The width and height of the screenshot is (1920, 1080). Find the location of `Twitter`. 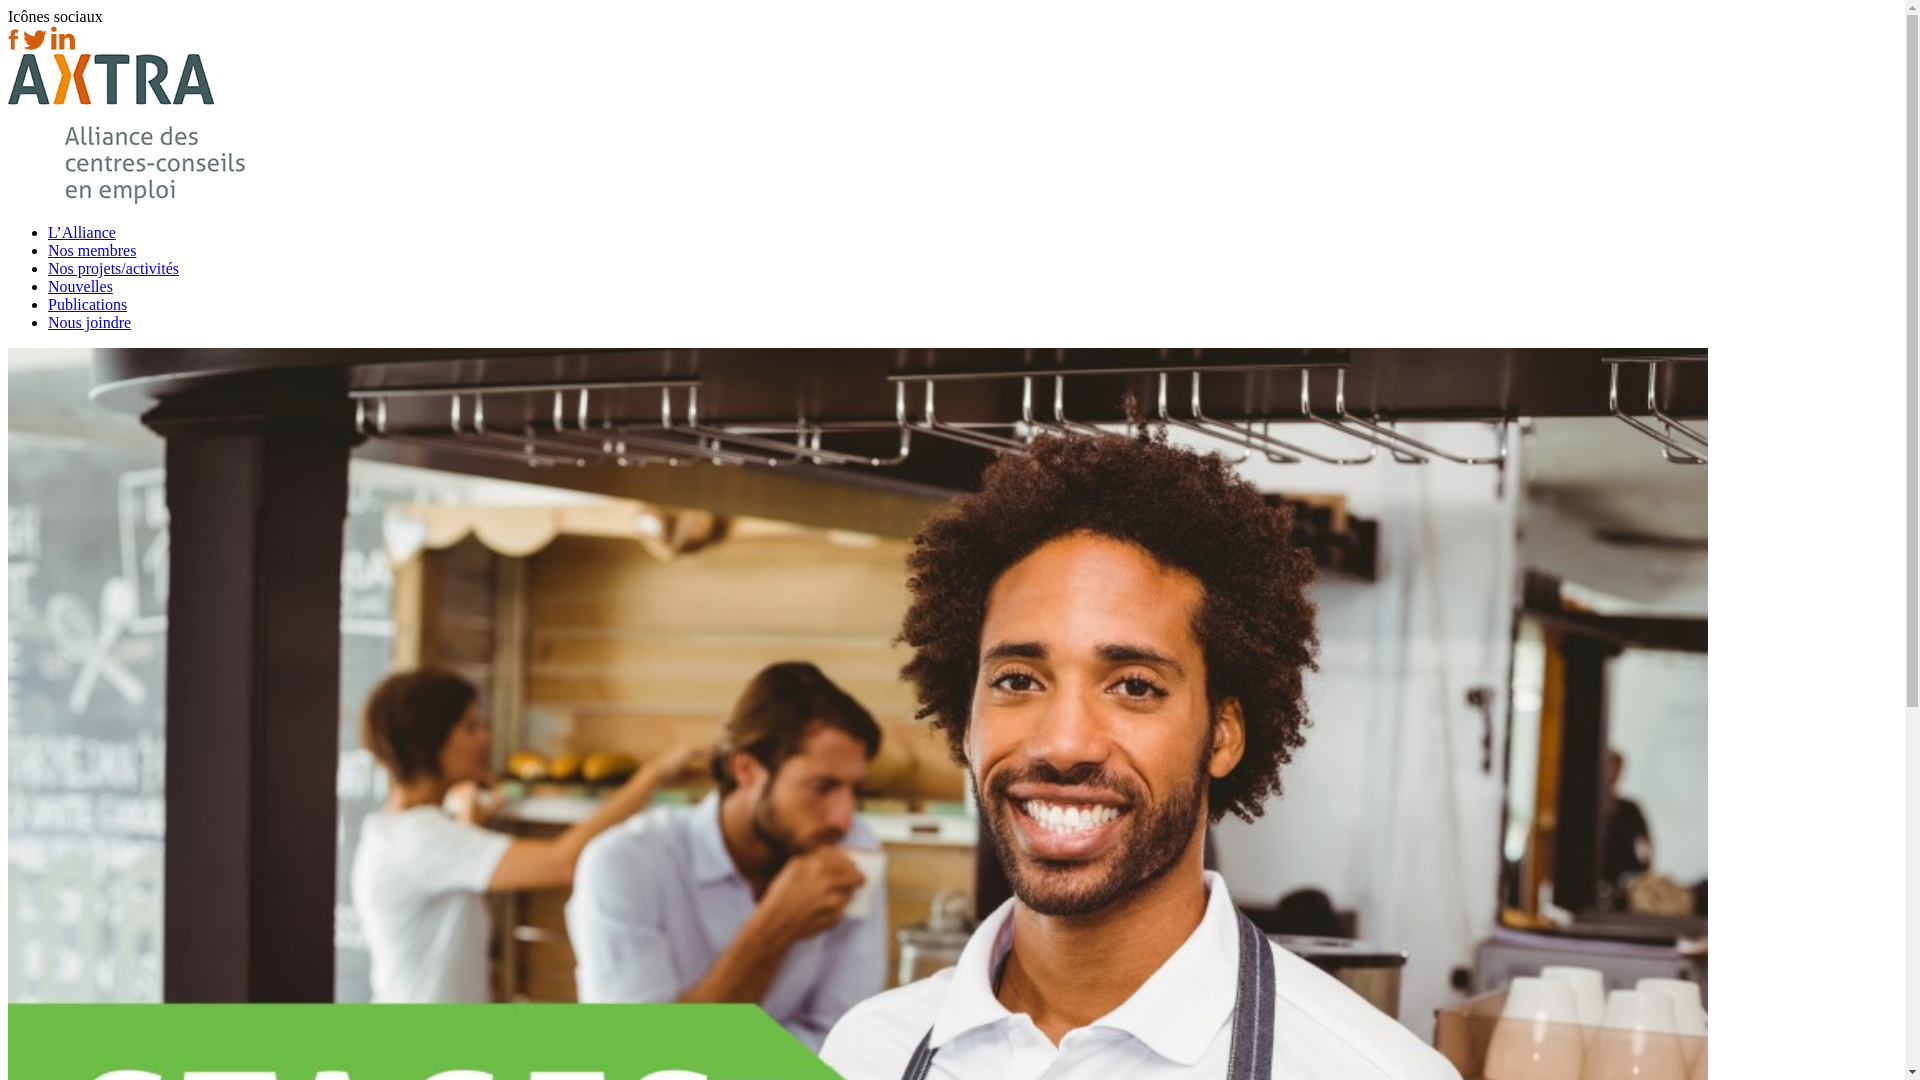

Twitter is located at coordinates (35, 44).